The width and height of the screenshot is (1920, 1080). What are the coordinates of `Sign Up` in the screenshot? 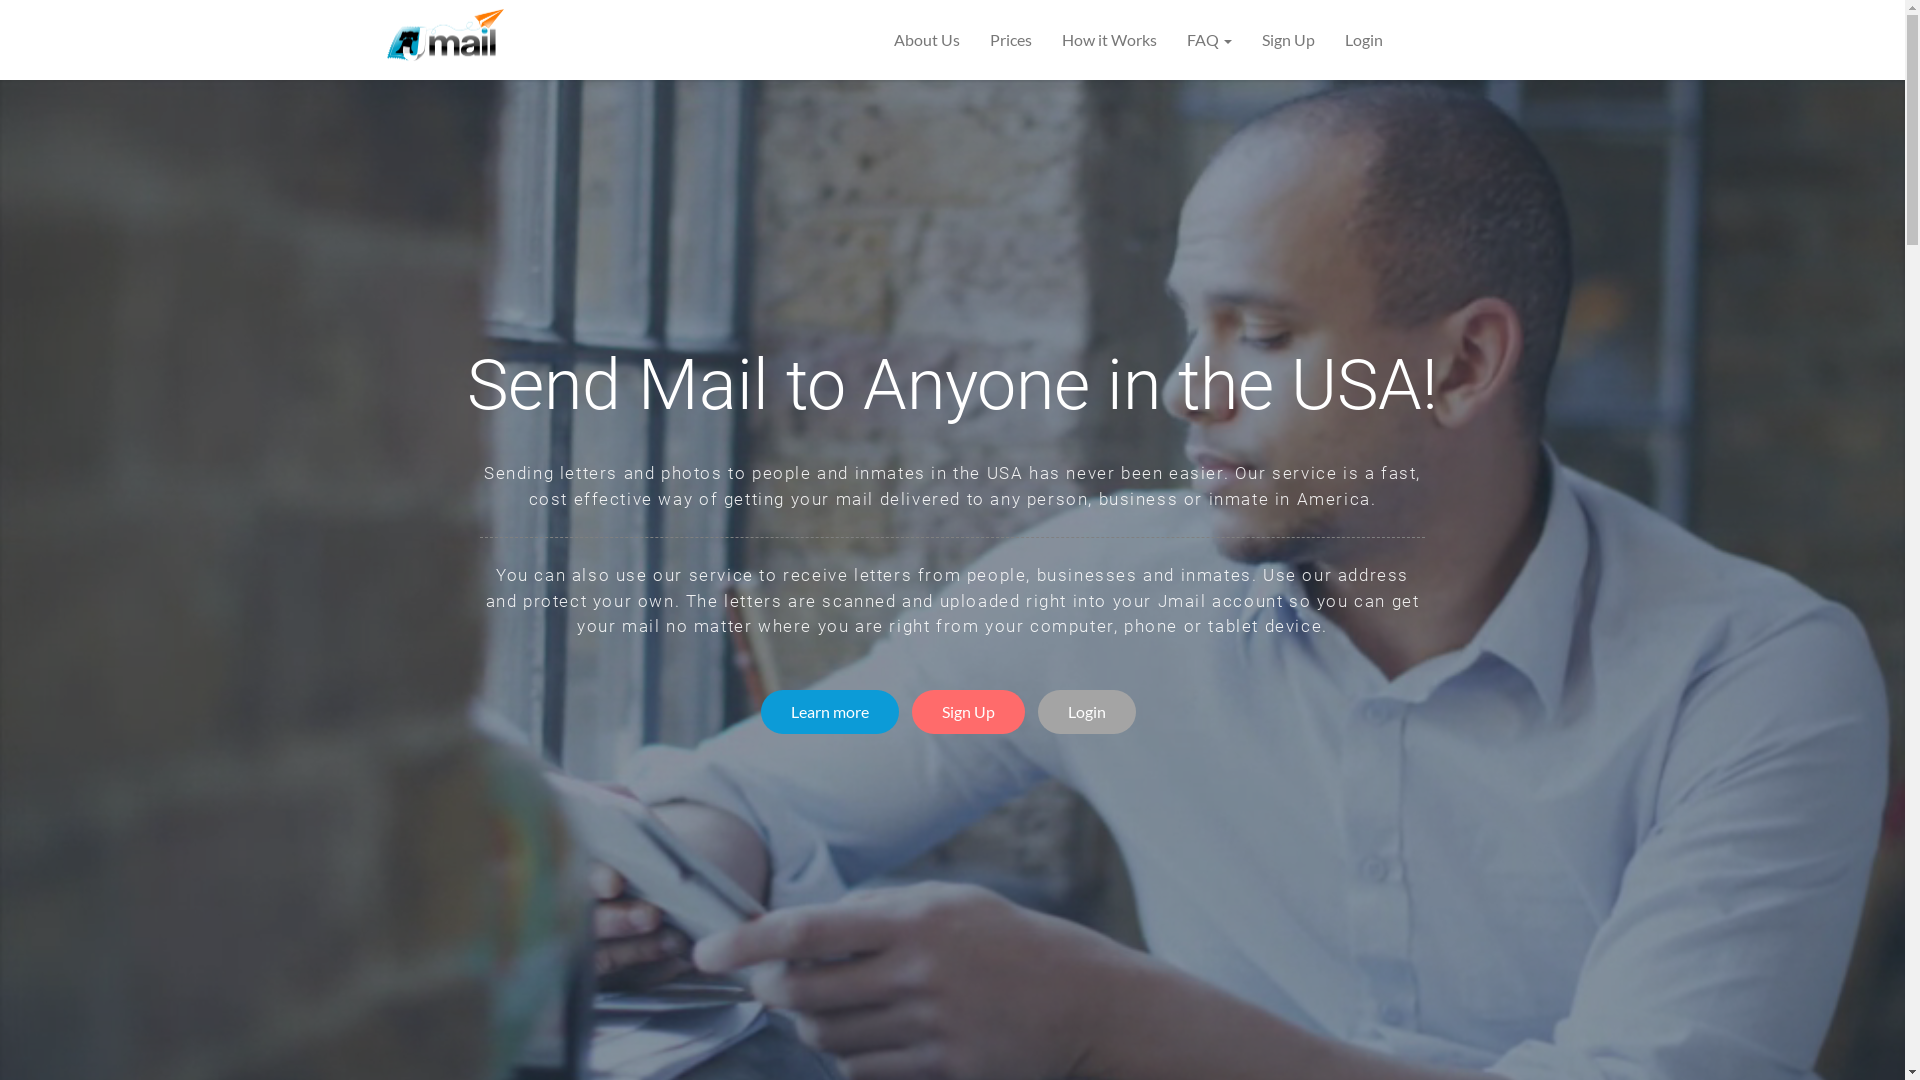 It's located at (968, 712).